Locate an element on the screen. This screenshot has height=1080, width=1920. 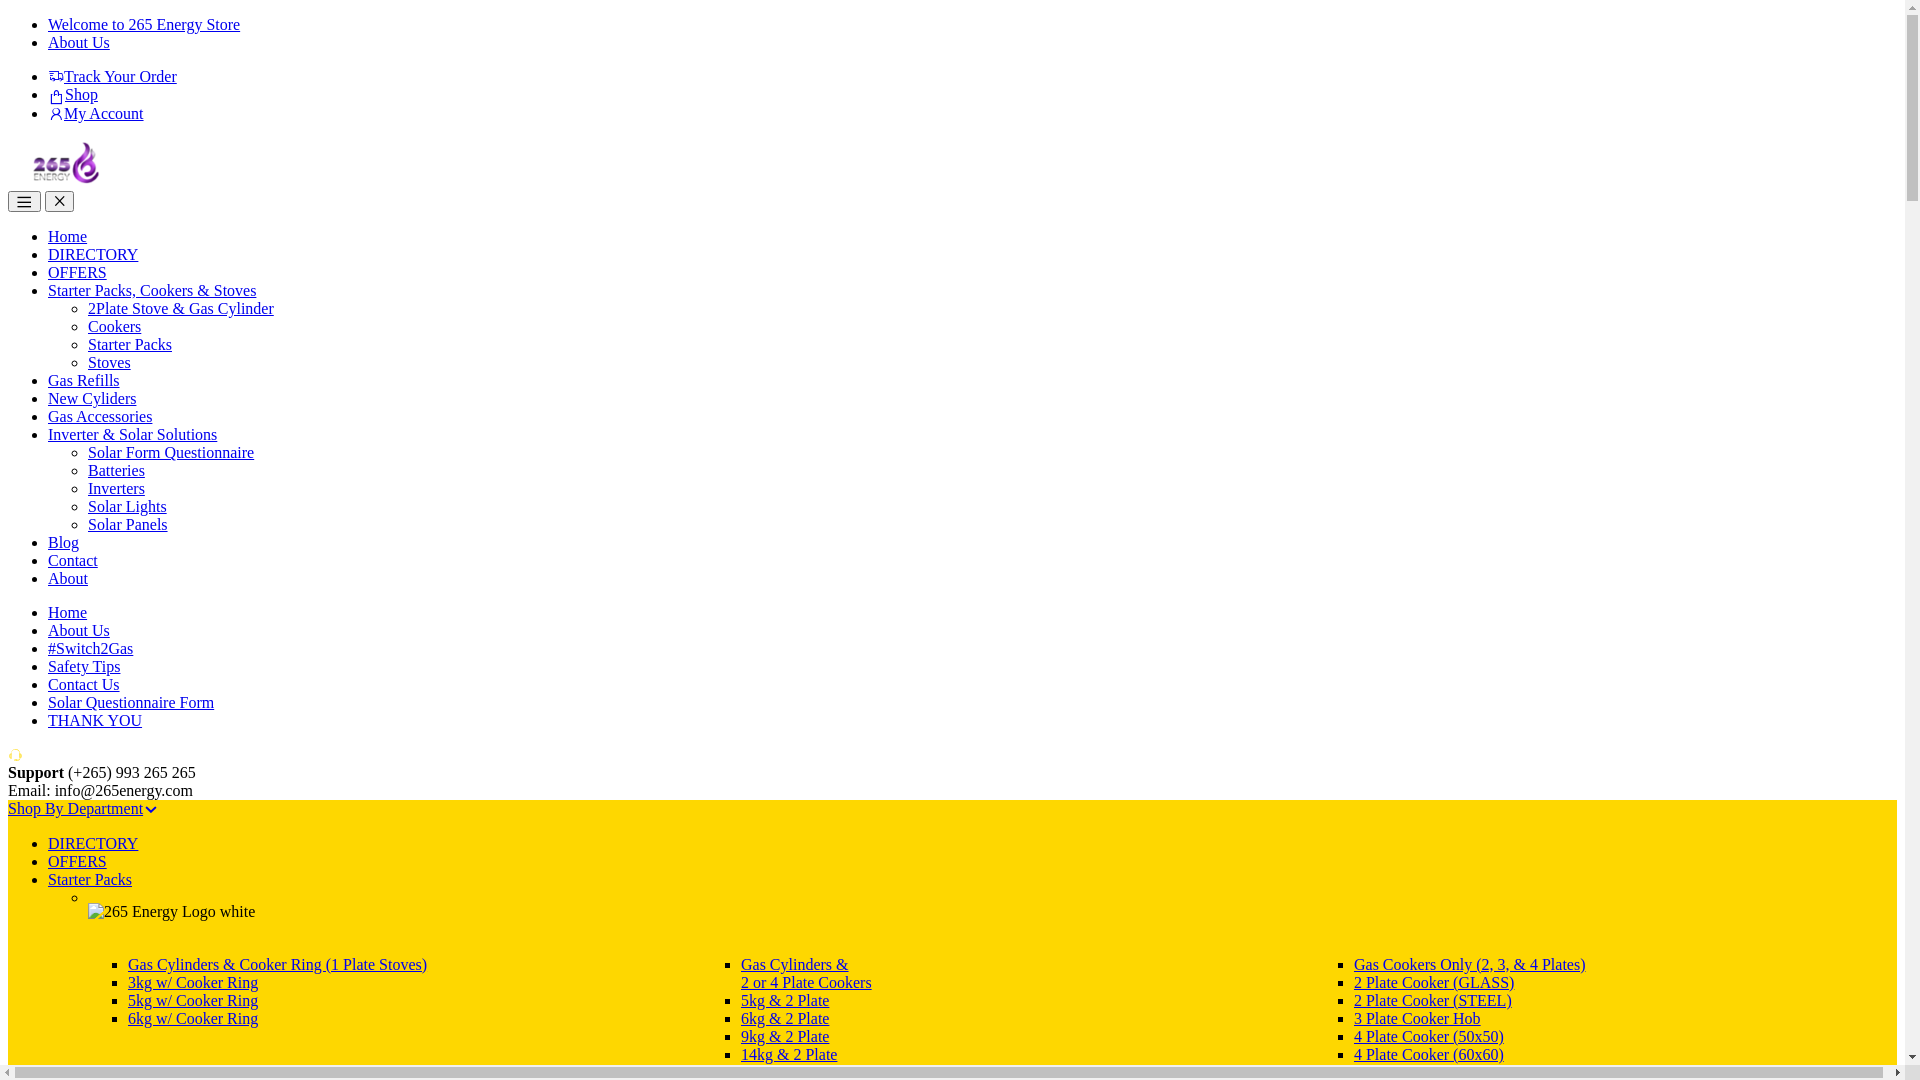
About is located at coordinates (68, 578).